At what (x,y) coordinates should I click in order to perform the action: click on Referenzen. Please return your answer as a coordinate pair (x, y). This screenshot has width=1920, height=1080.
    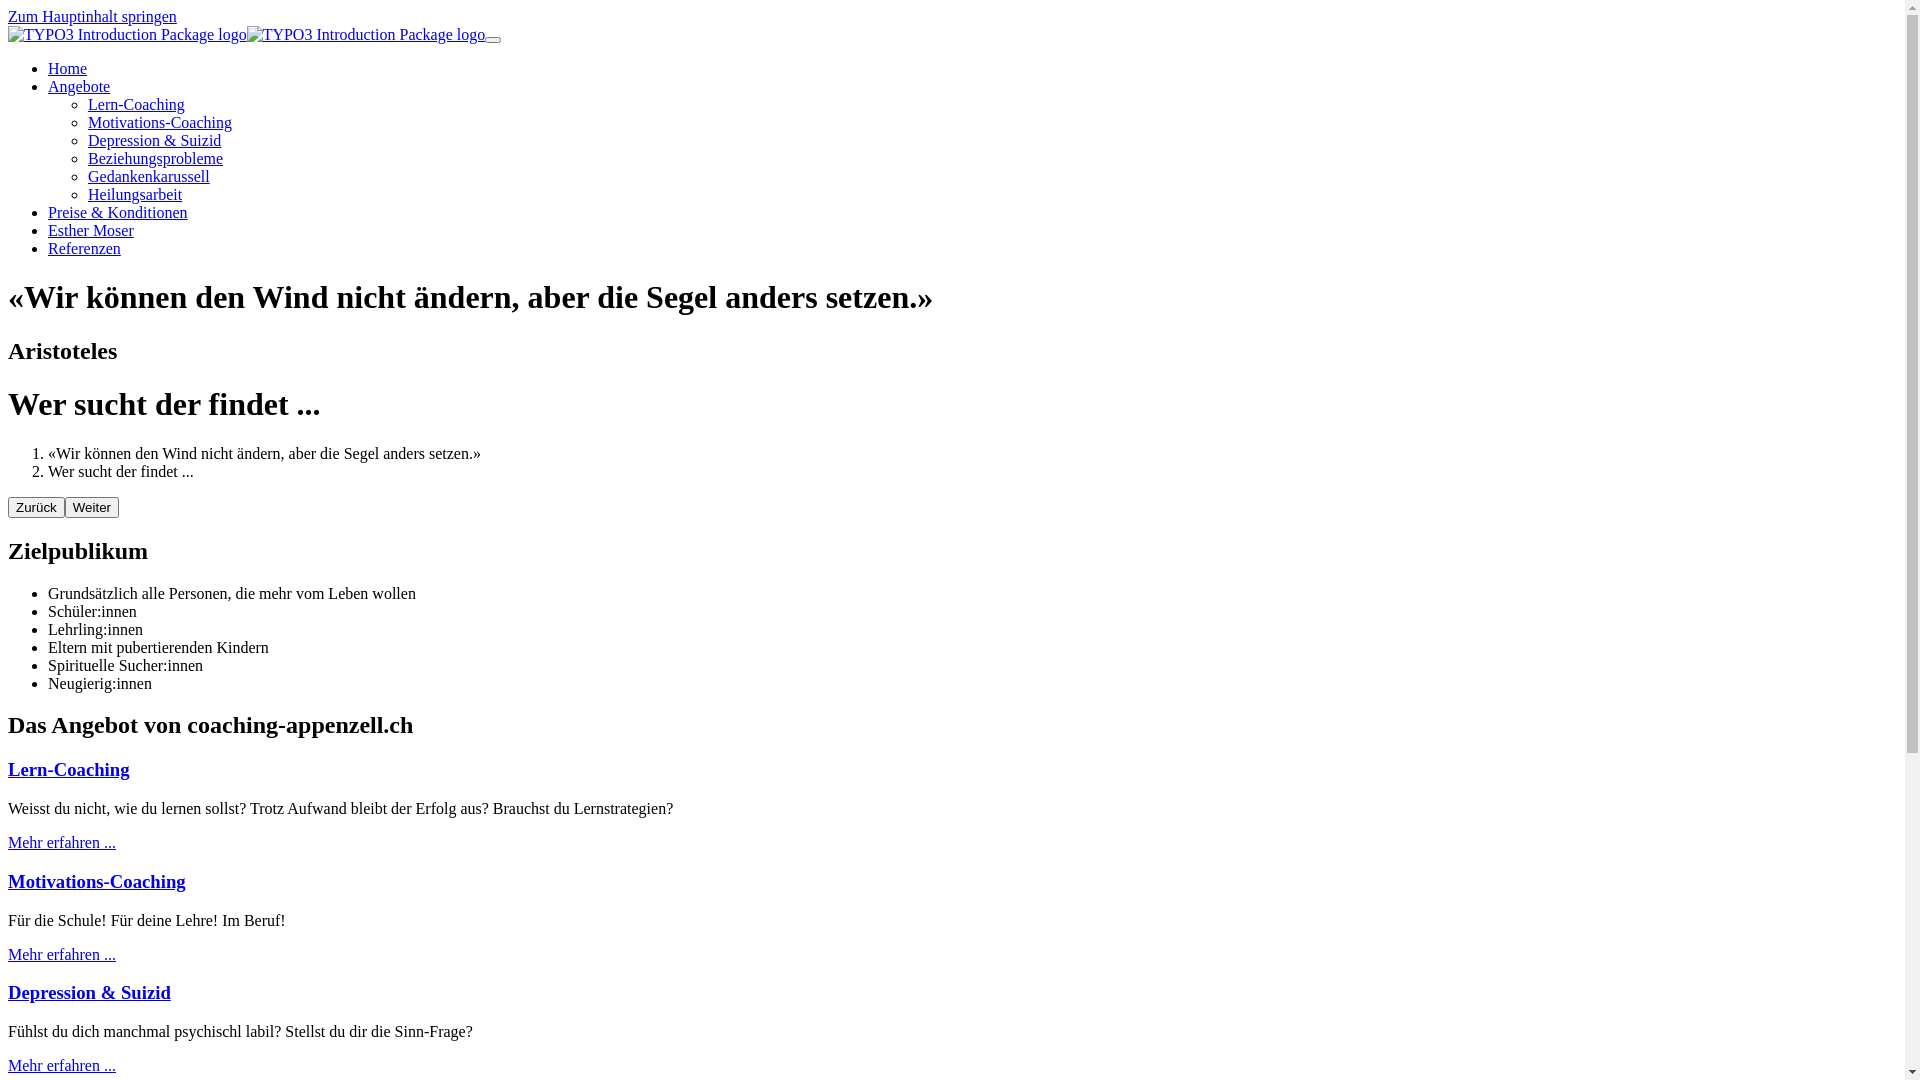
    Looking at the image, I should click on (84, 248).